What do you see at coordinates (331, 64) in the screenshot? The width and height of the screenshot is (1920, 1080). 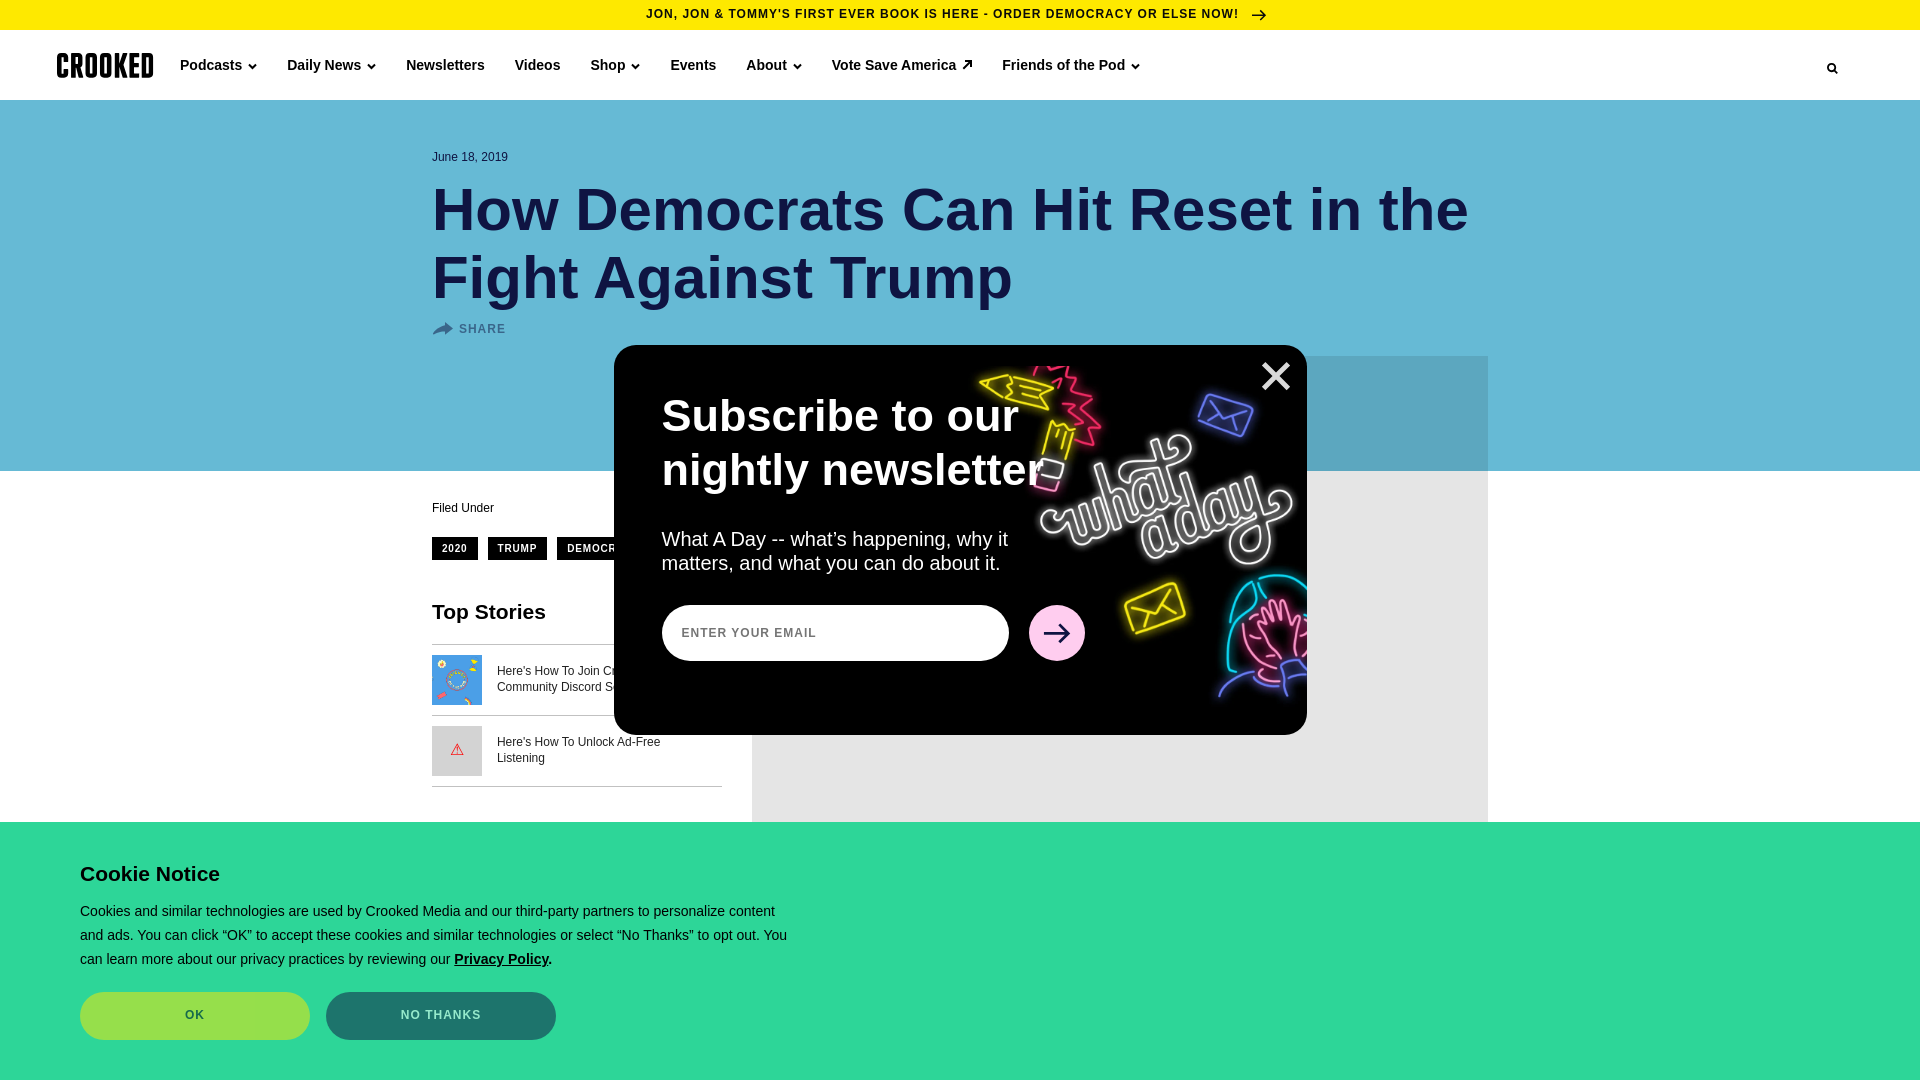 I see `Daily News` at bounding box center [331, 64].